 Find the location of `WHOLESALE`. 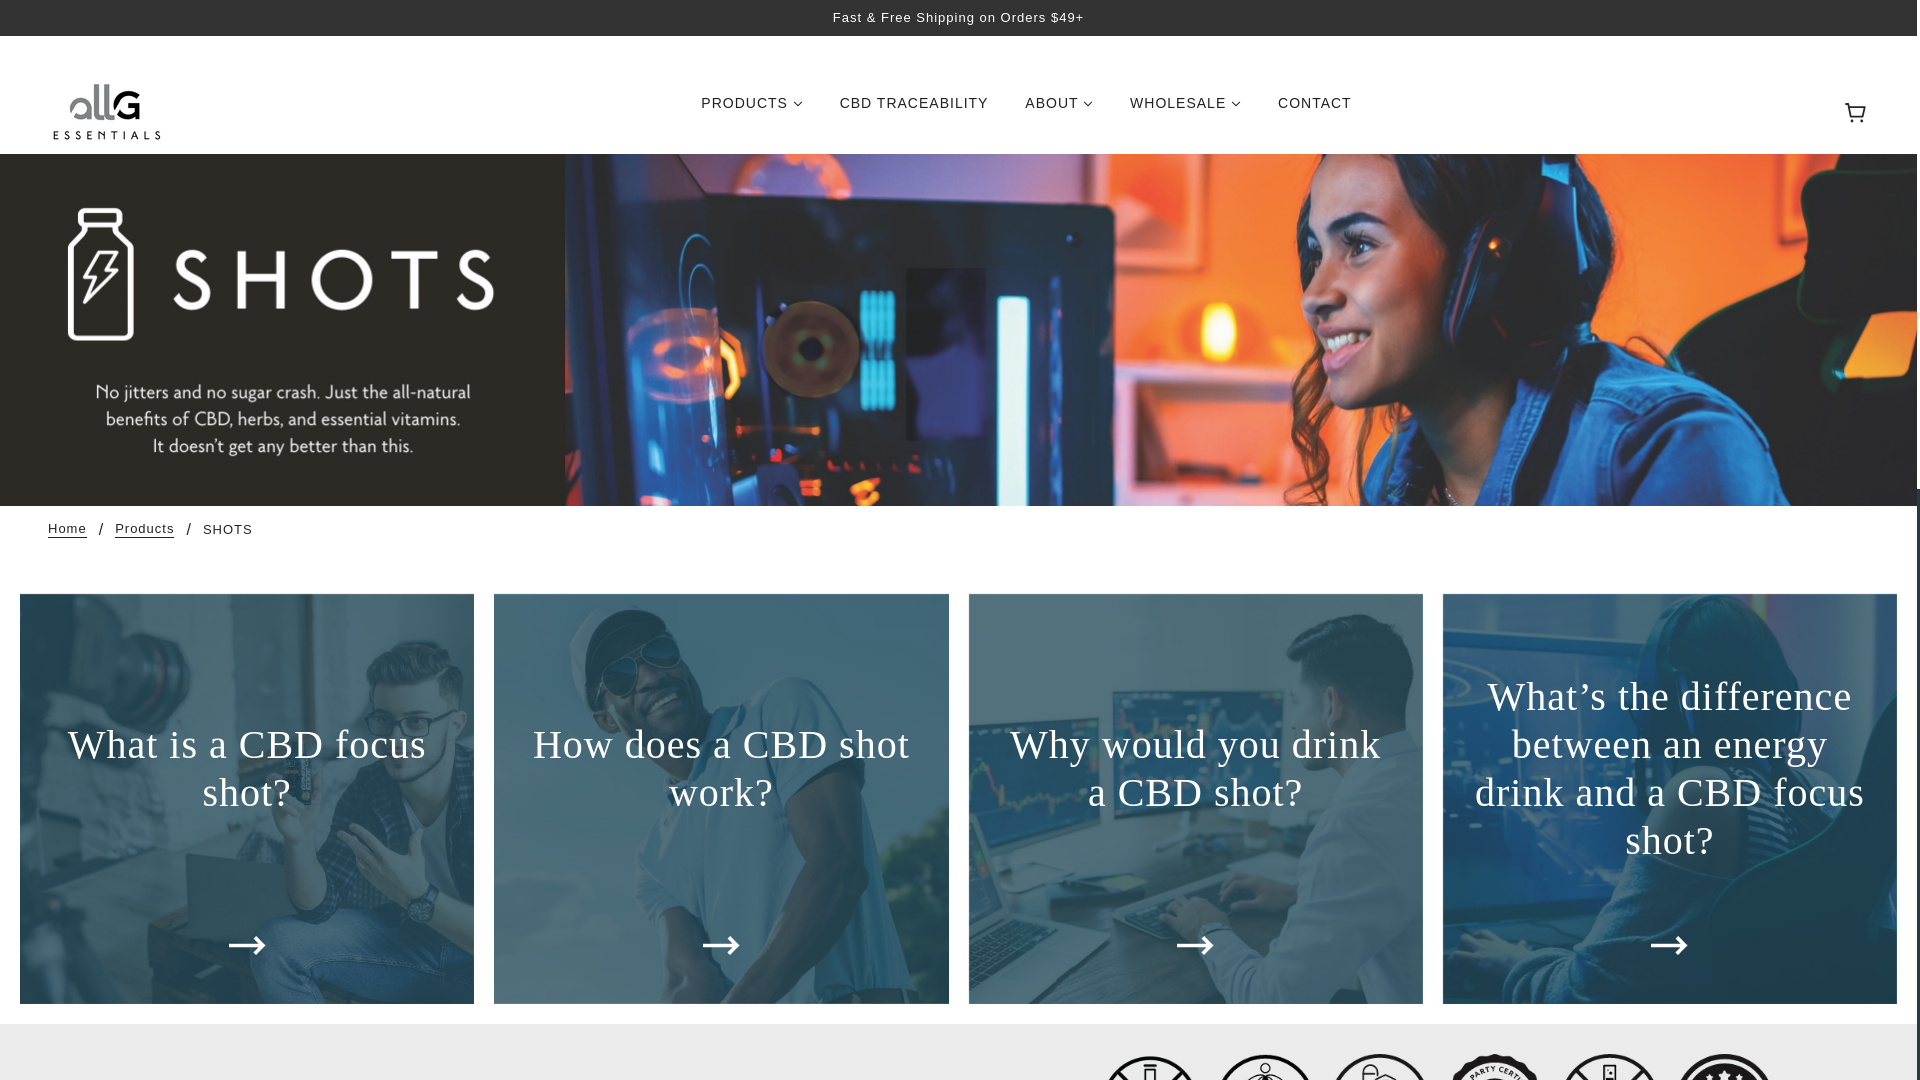

WHOLESALE is located at coordinates (1185, 110).